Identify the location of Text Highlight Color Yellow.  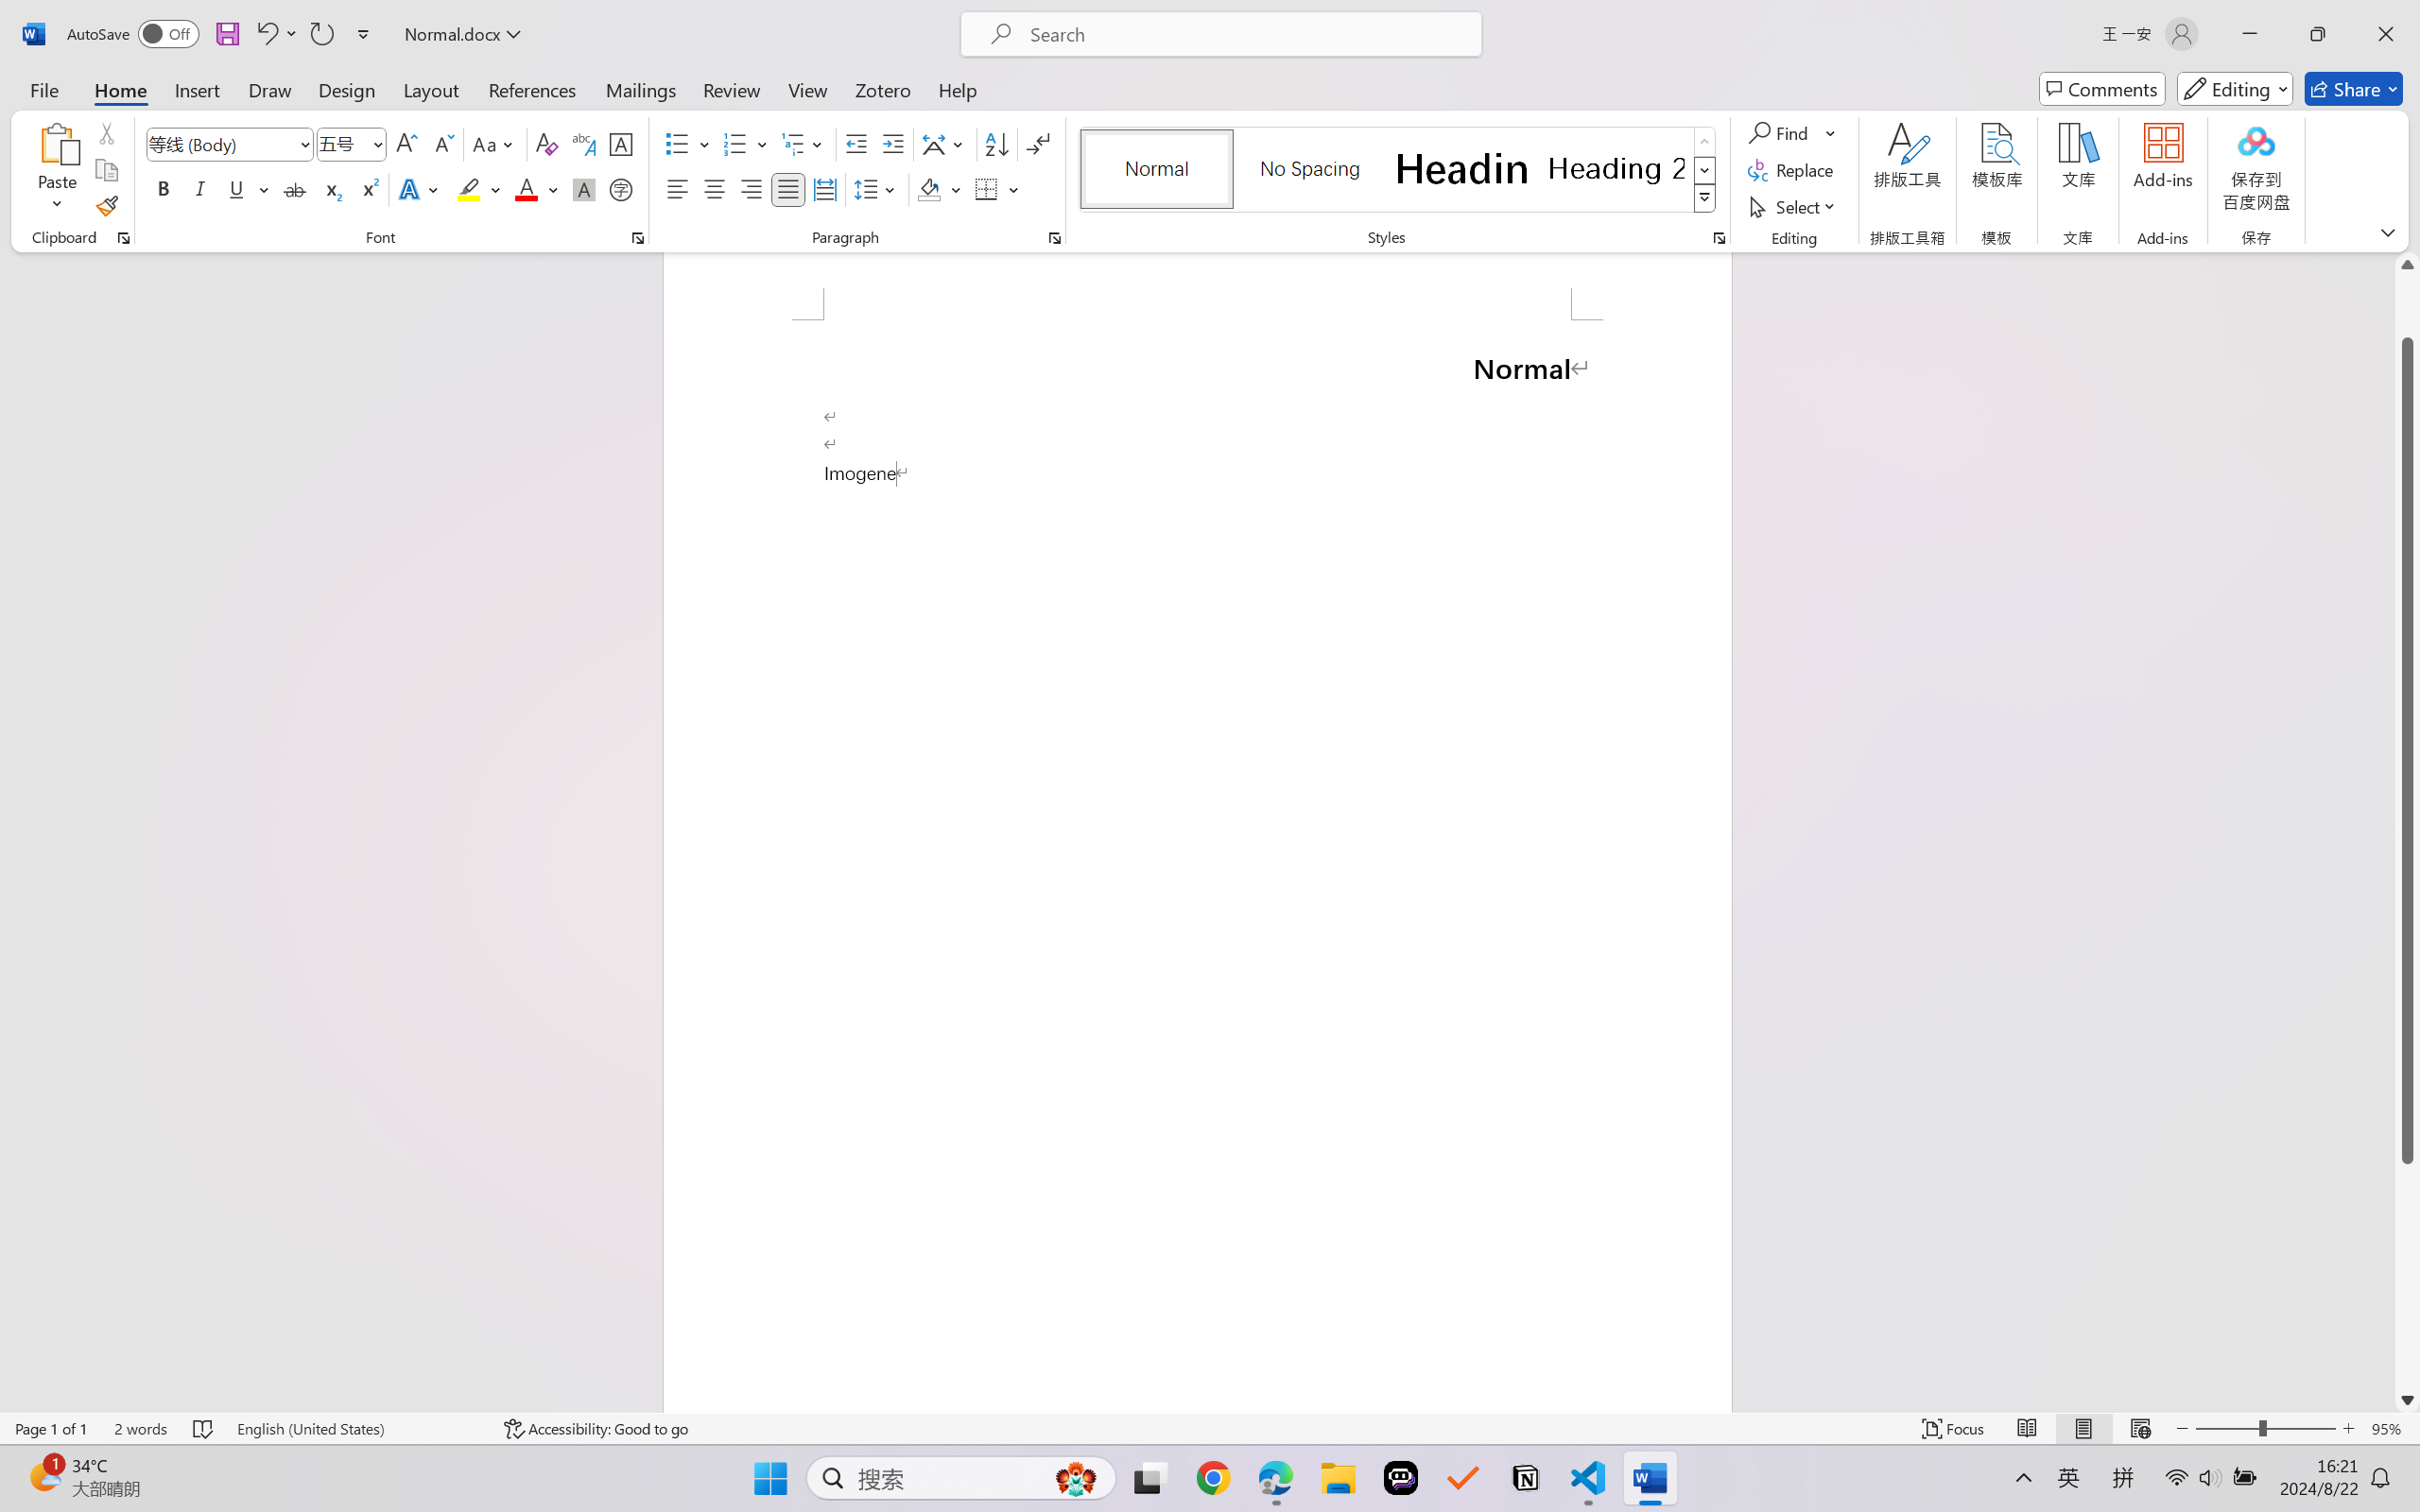
(469, 189).